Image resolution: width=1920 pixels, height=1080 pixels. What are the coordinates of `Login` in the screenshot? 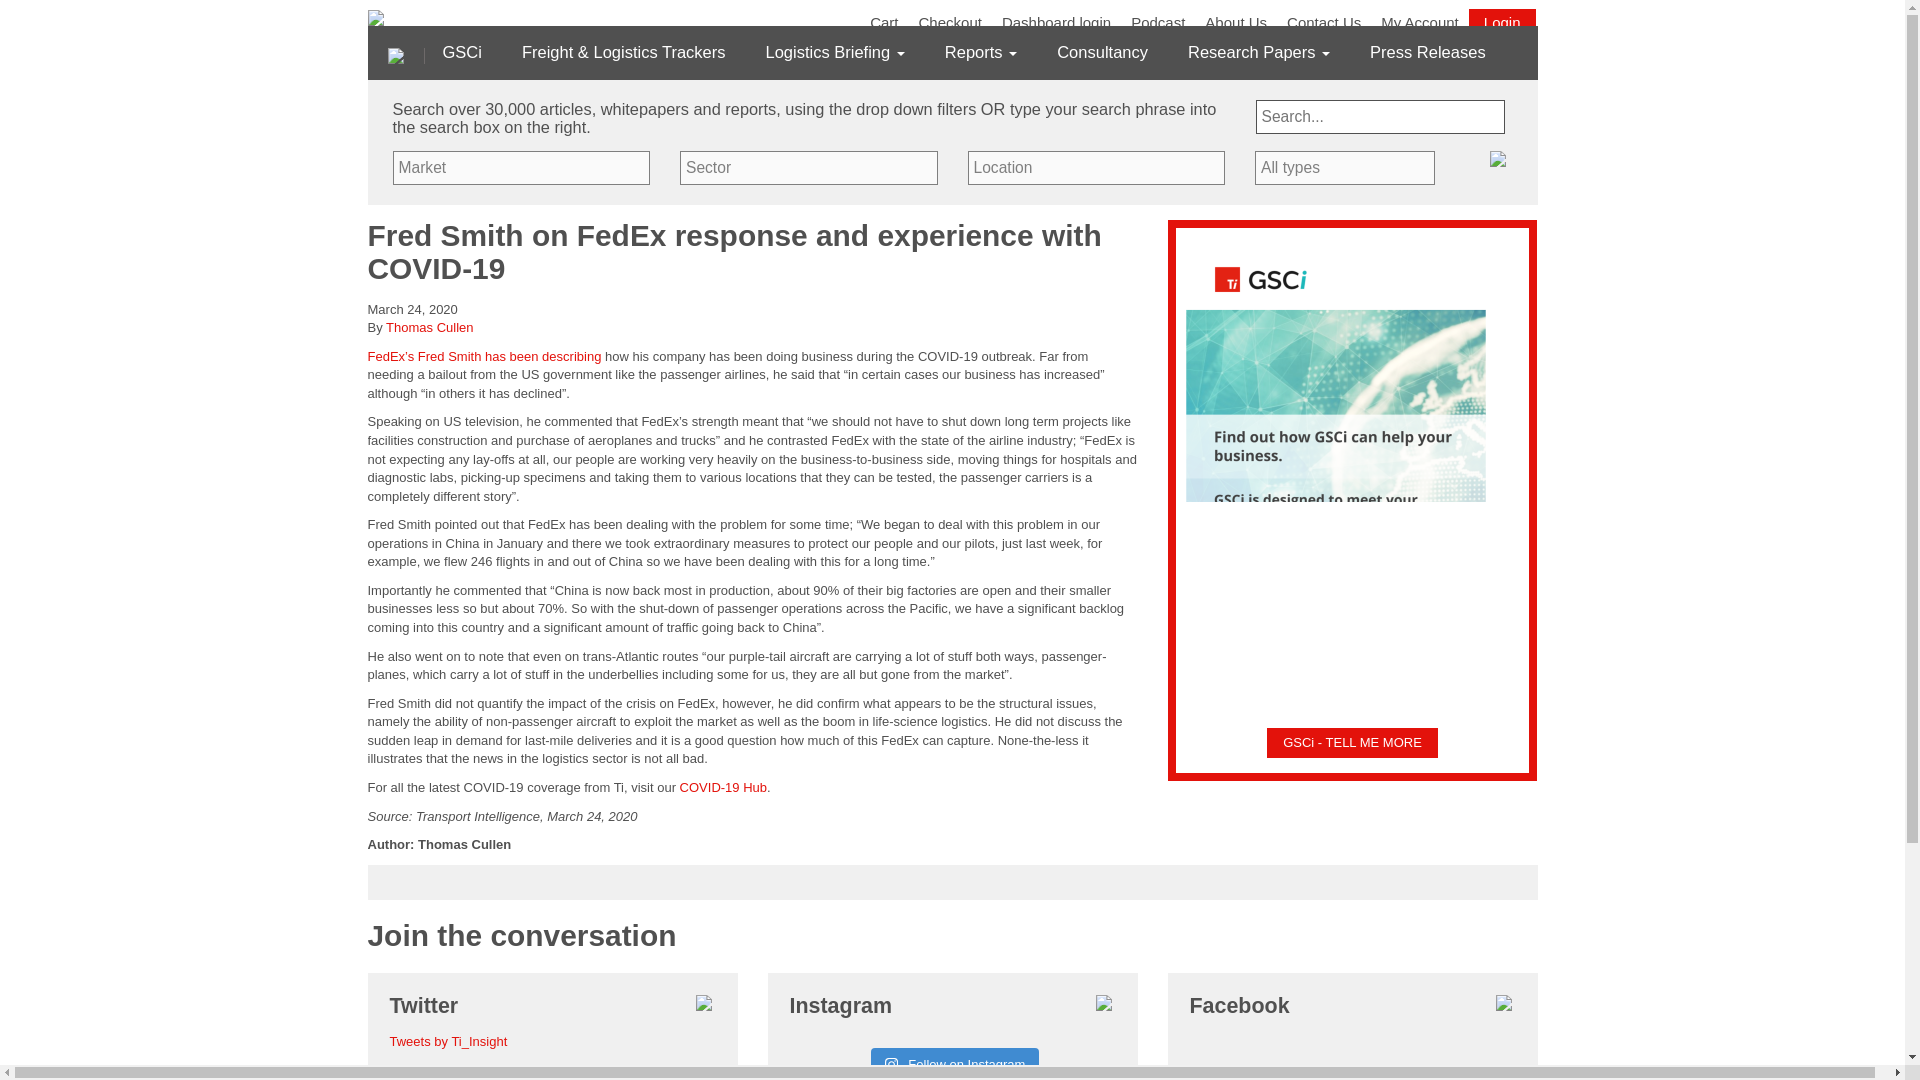 It's located at (1502, 22).